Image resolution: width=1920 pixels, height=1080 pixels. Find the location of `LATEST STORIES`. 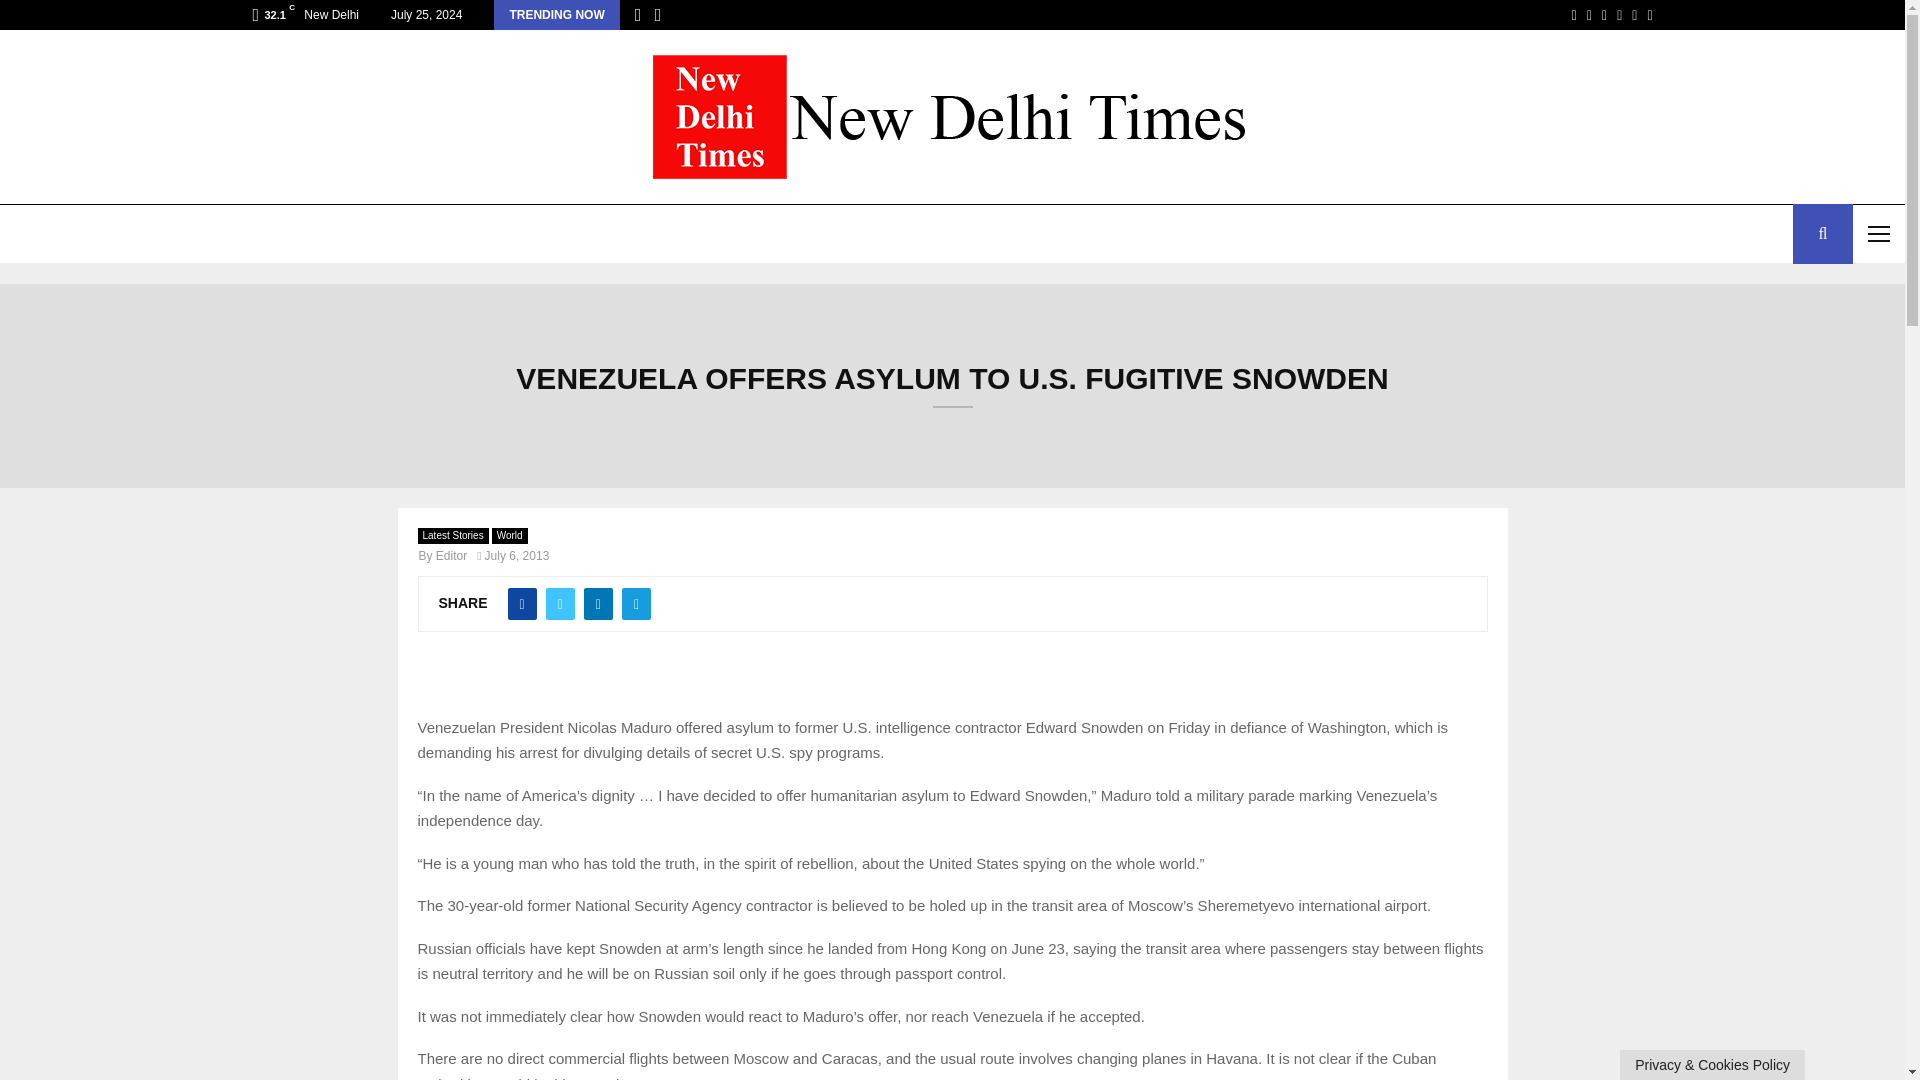

LATEST STORIES is located at coordinates (74, 234).